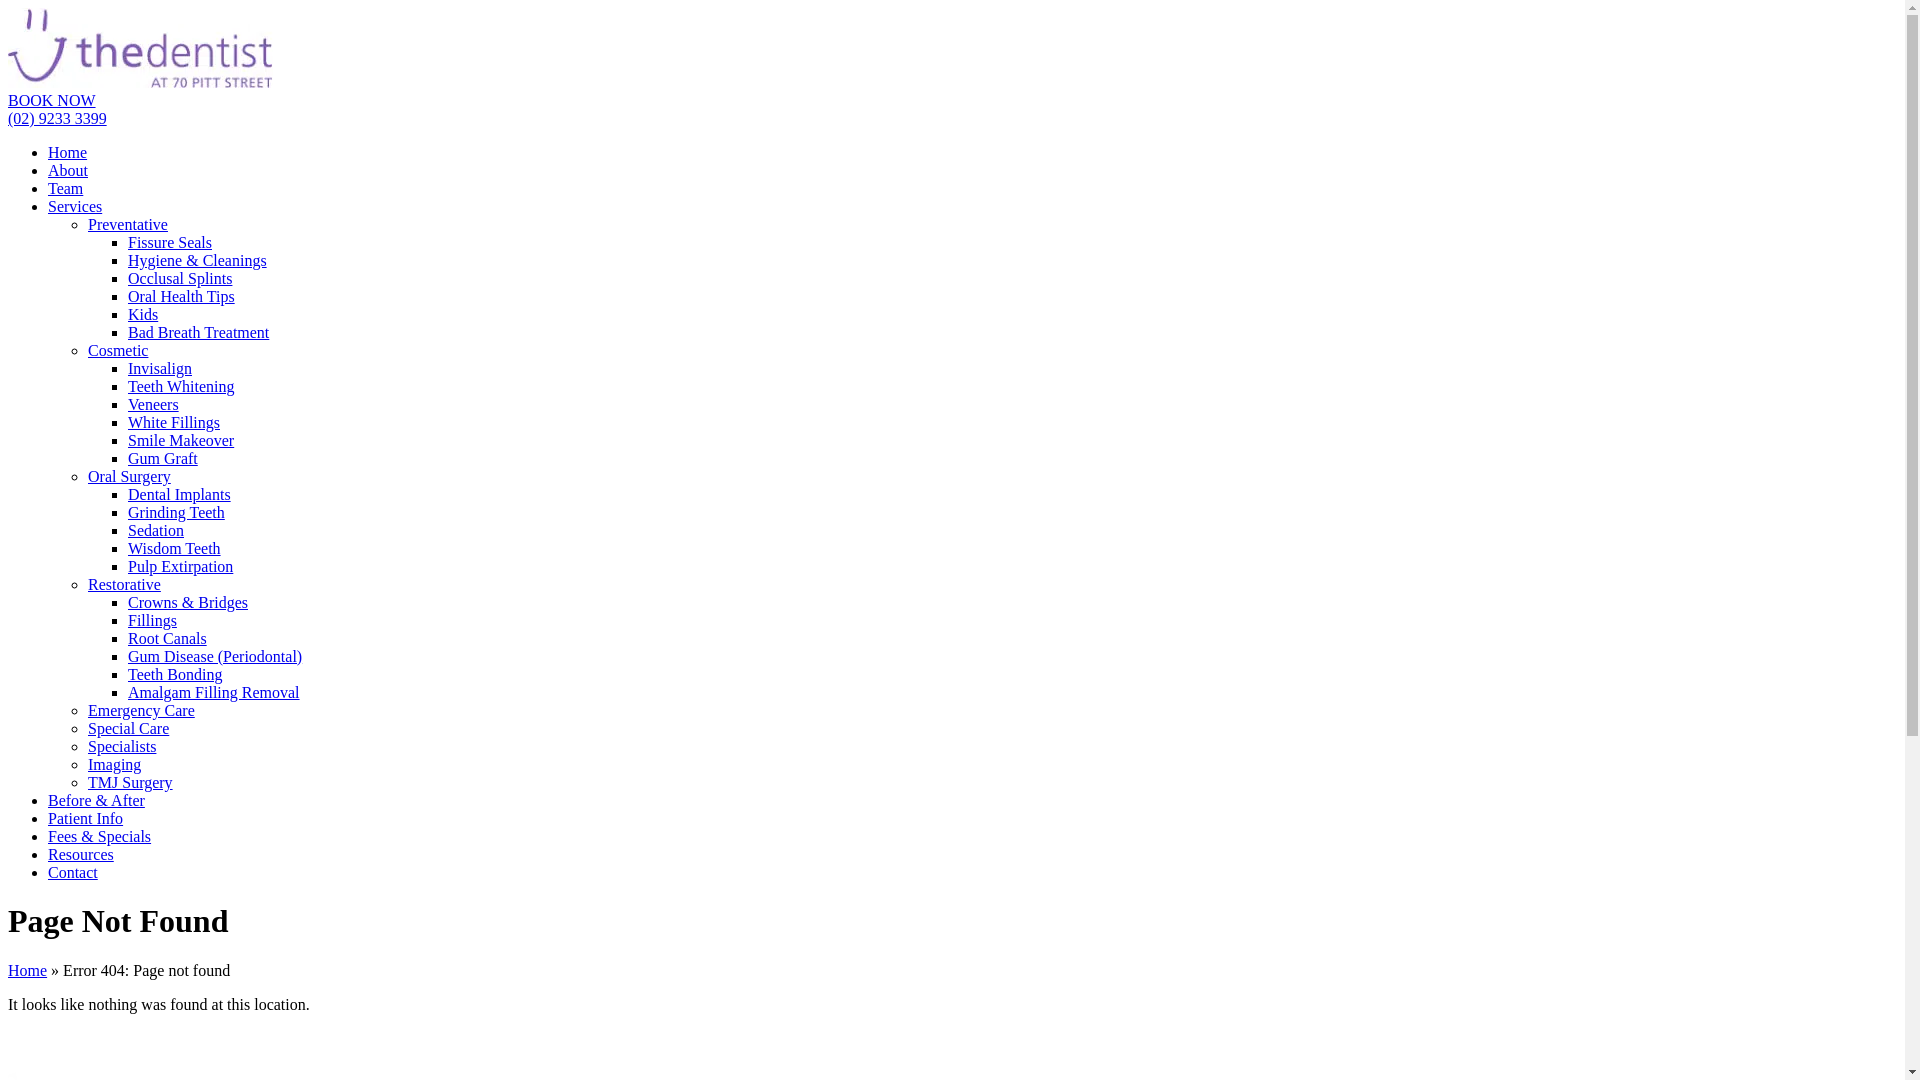  What do you see at coordinates (176, 512) in the screenshot?
I see `Grinding Teeth` at bounding box center [176, 512].